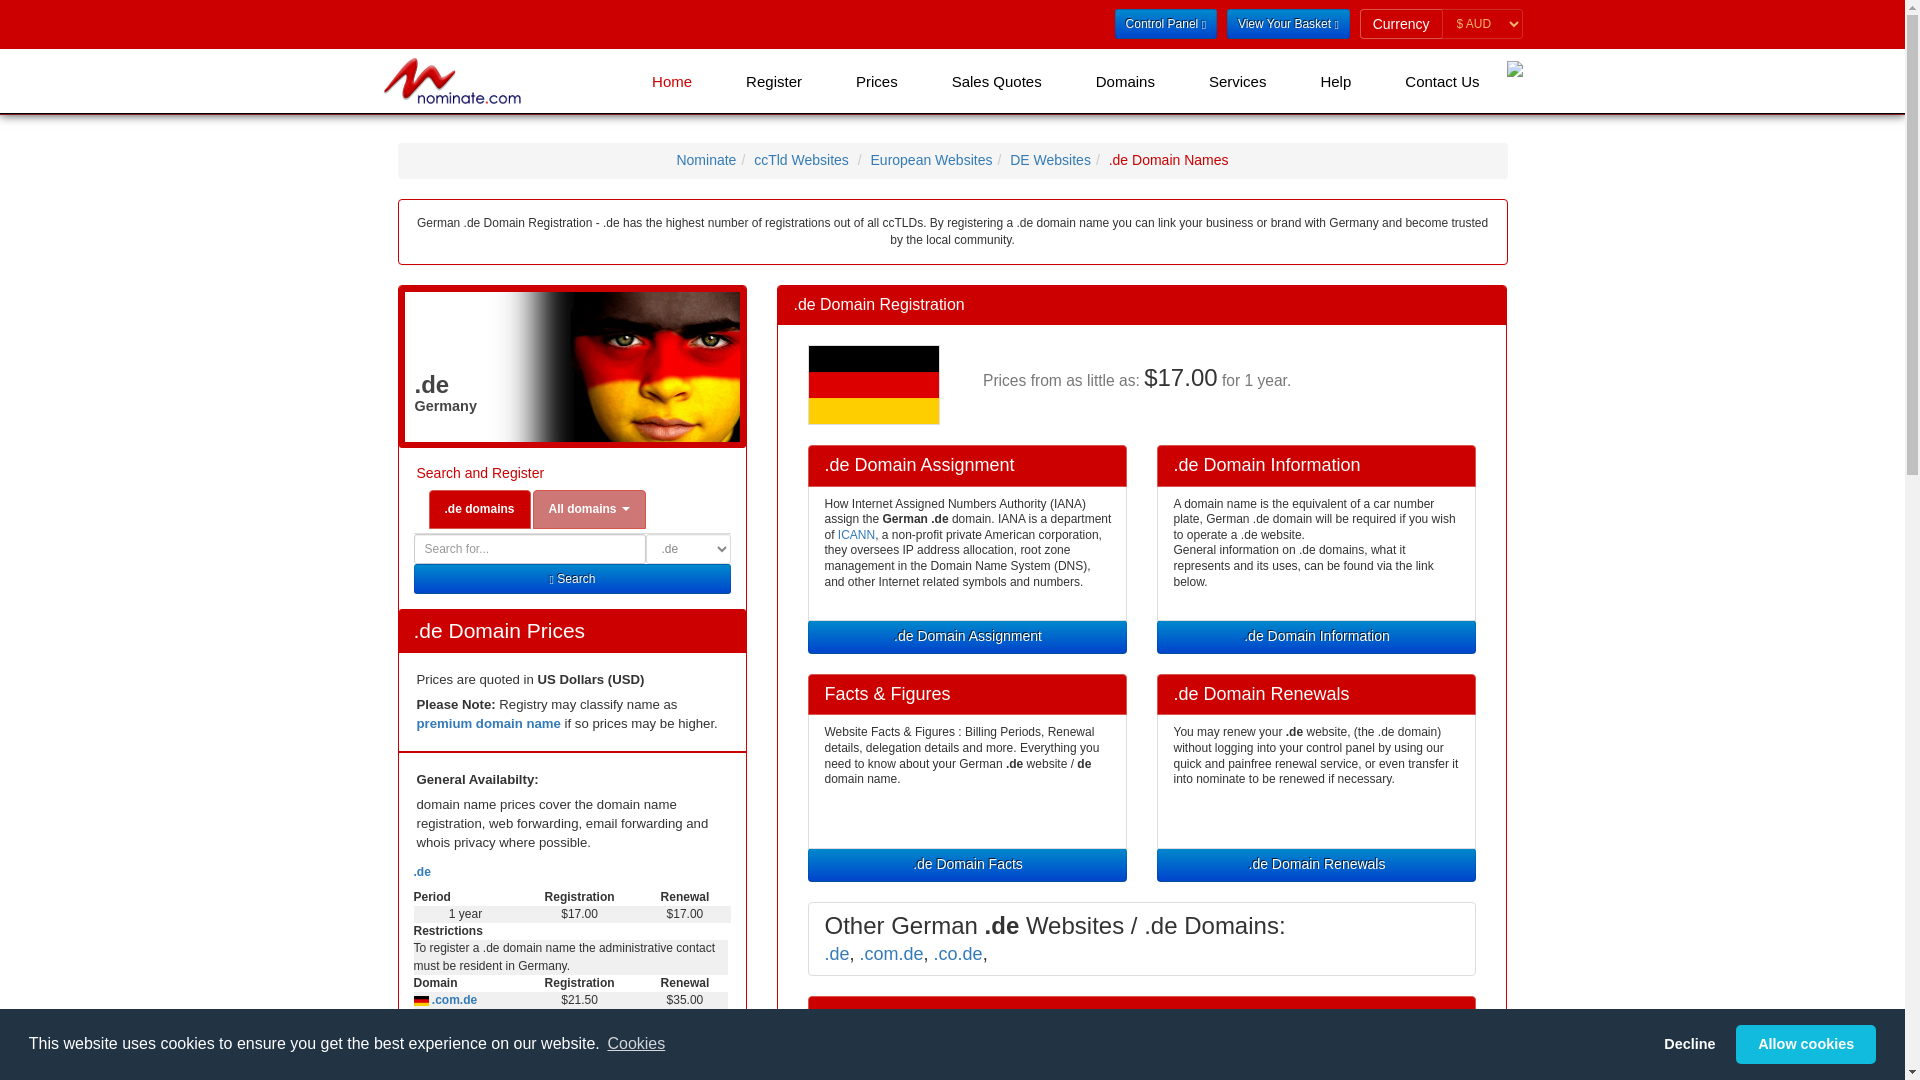 The height and width of the screenshot is (1080, 1920). What do you see at coordinates (1166, 23) in the screenshot?
I see `Control Panel` at bounding box center [1166, 23].